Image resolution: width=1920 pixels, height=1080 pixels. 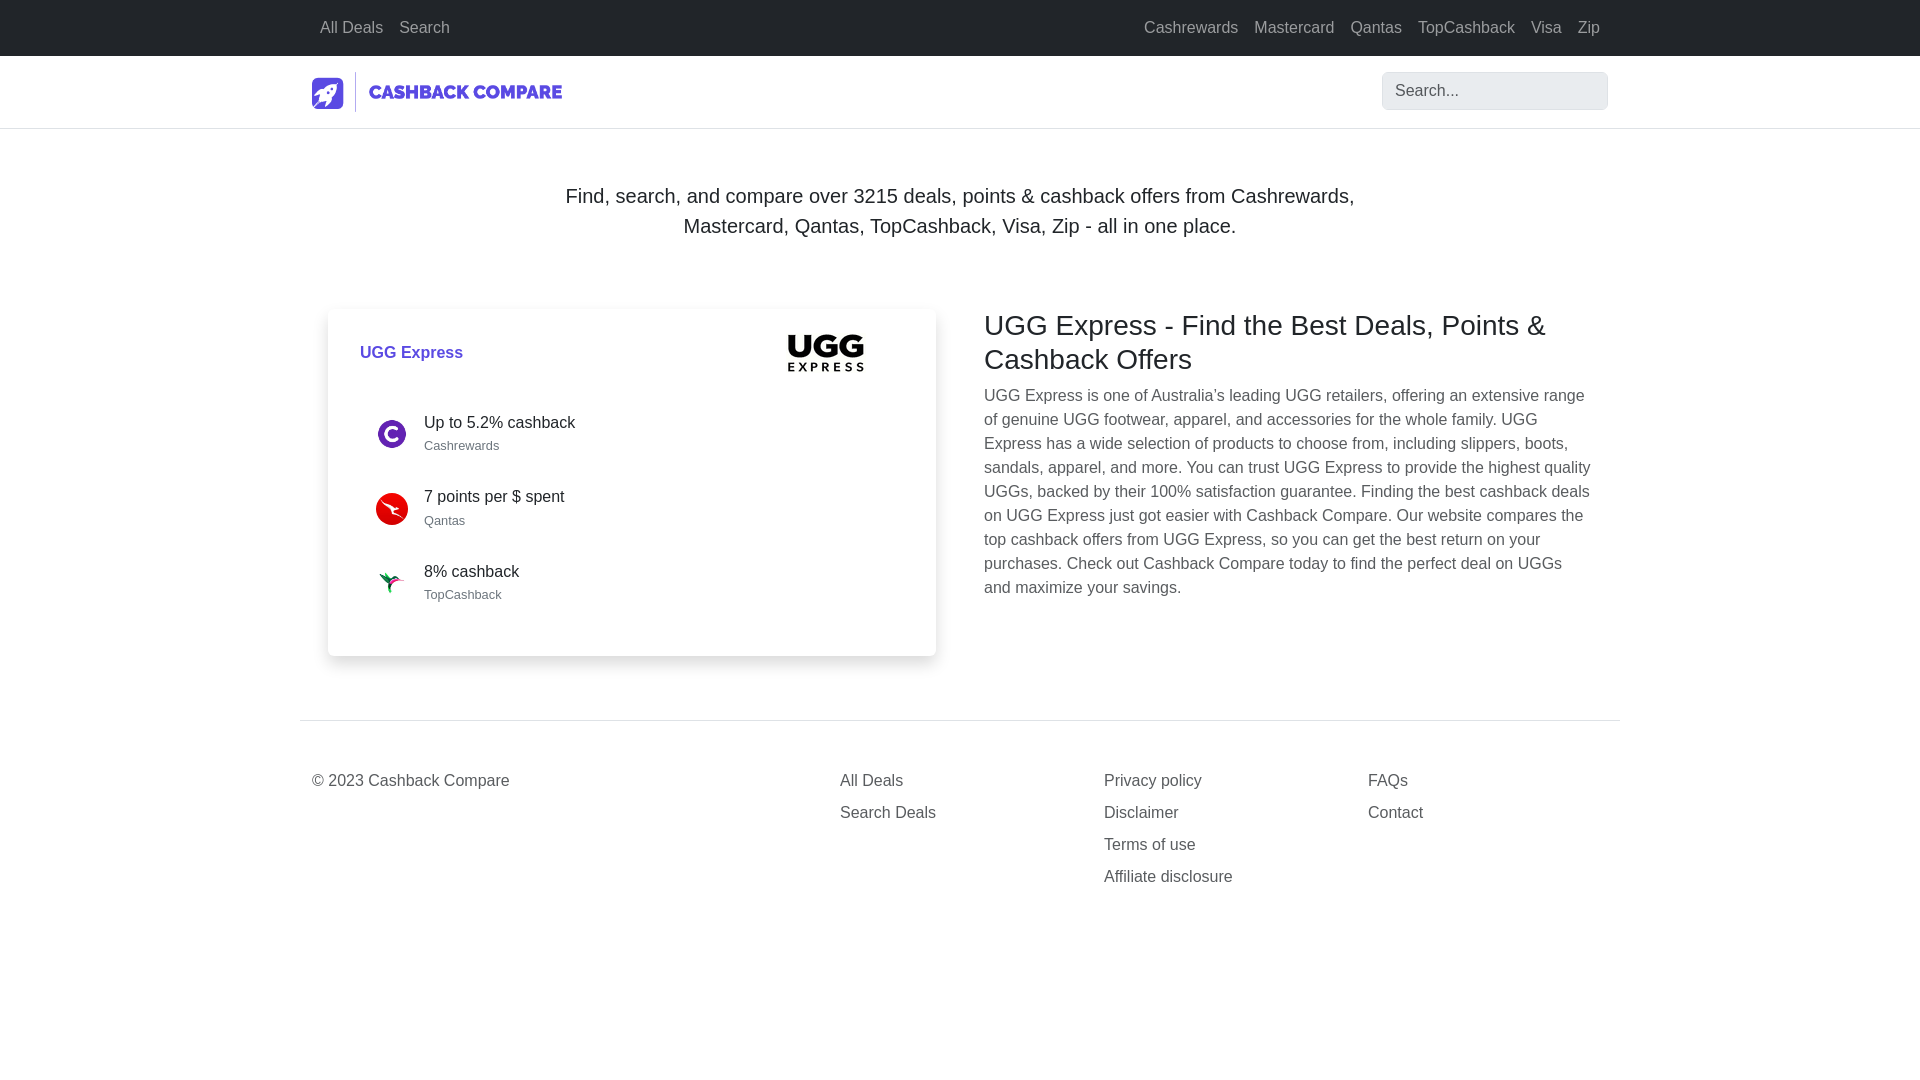 I want to click on Terms of use, so click(x=1224, y=844).